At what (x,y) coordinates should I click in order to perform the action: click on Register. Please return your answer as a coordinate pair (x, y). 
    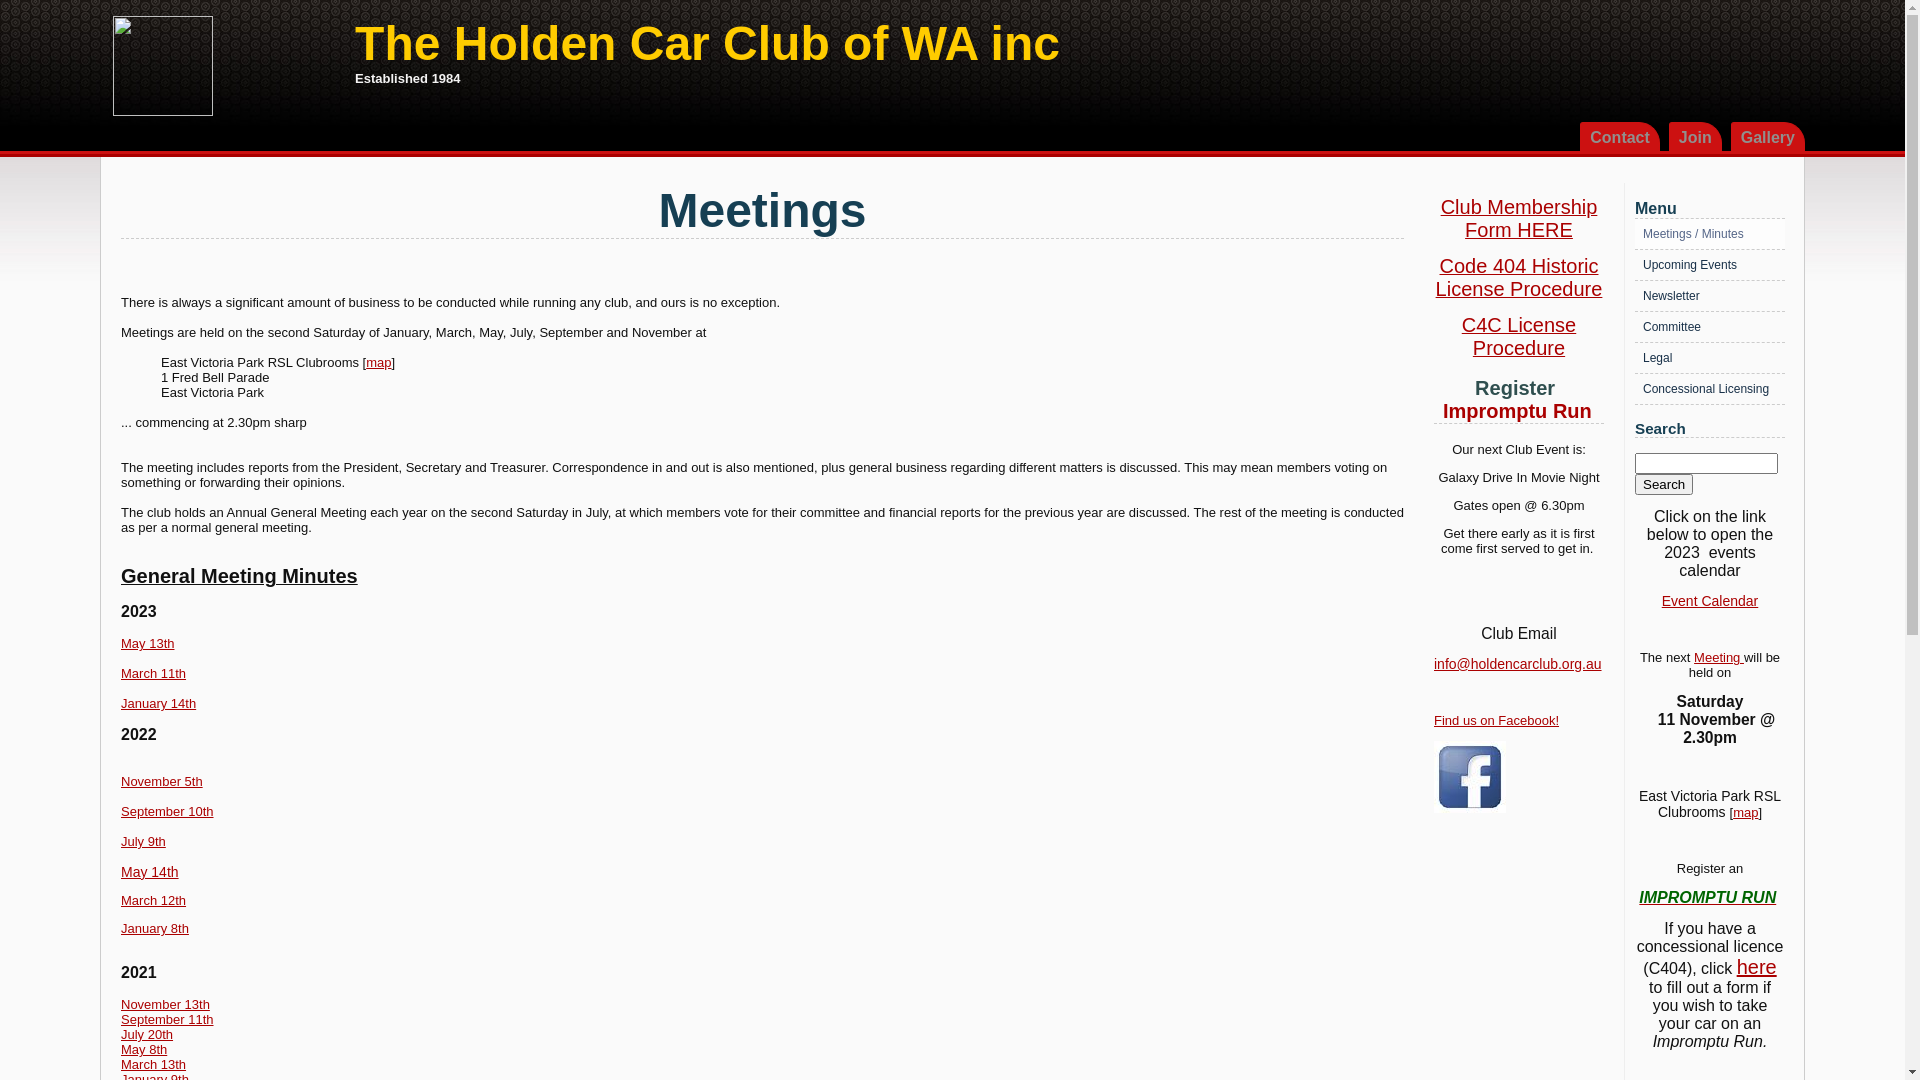
    Looking at the image, I should click on (1515, 388).